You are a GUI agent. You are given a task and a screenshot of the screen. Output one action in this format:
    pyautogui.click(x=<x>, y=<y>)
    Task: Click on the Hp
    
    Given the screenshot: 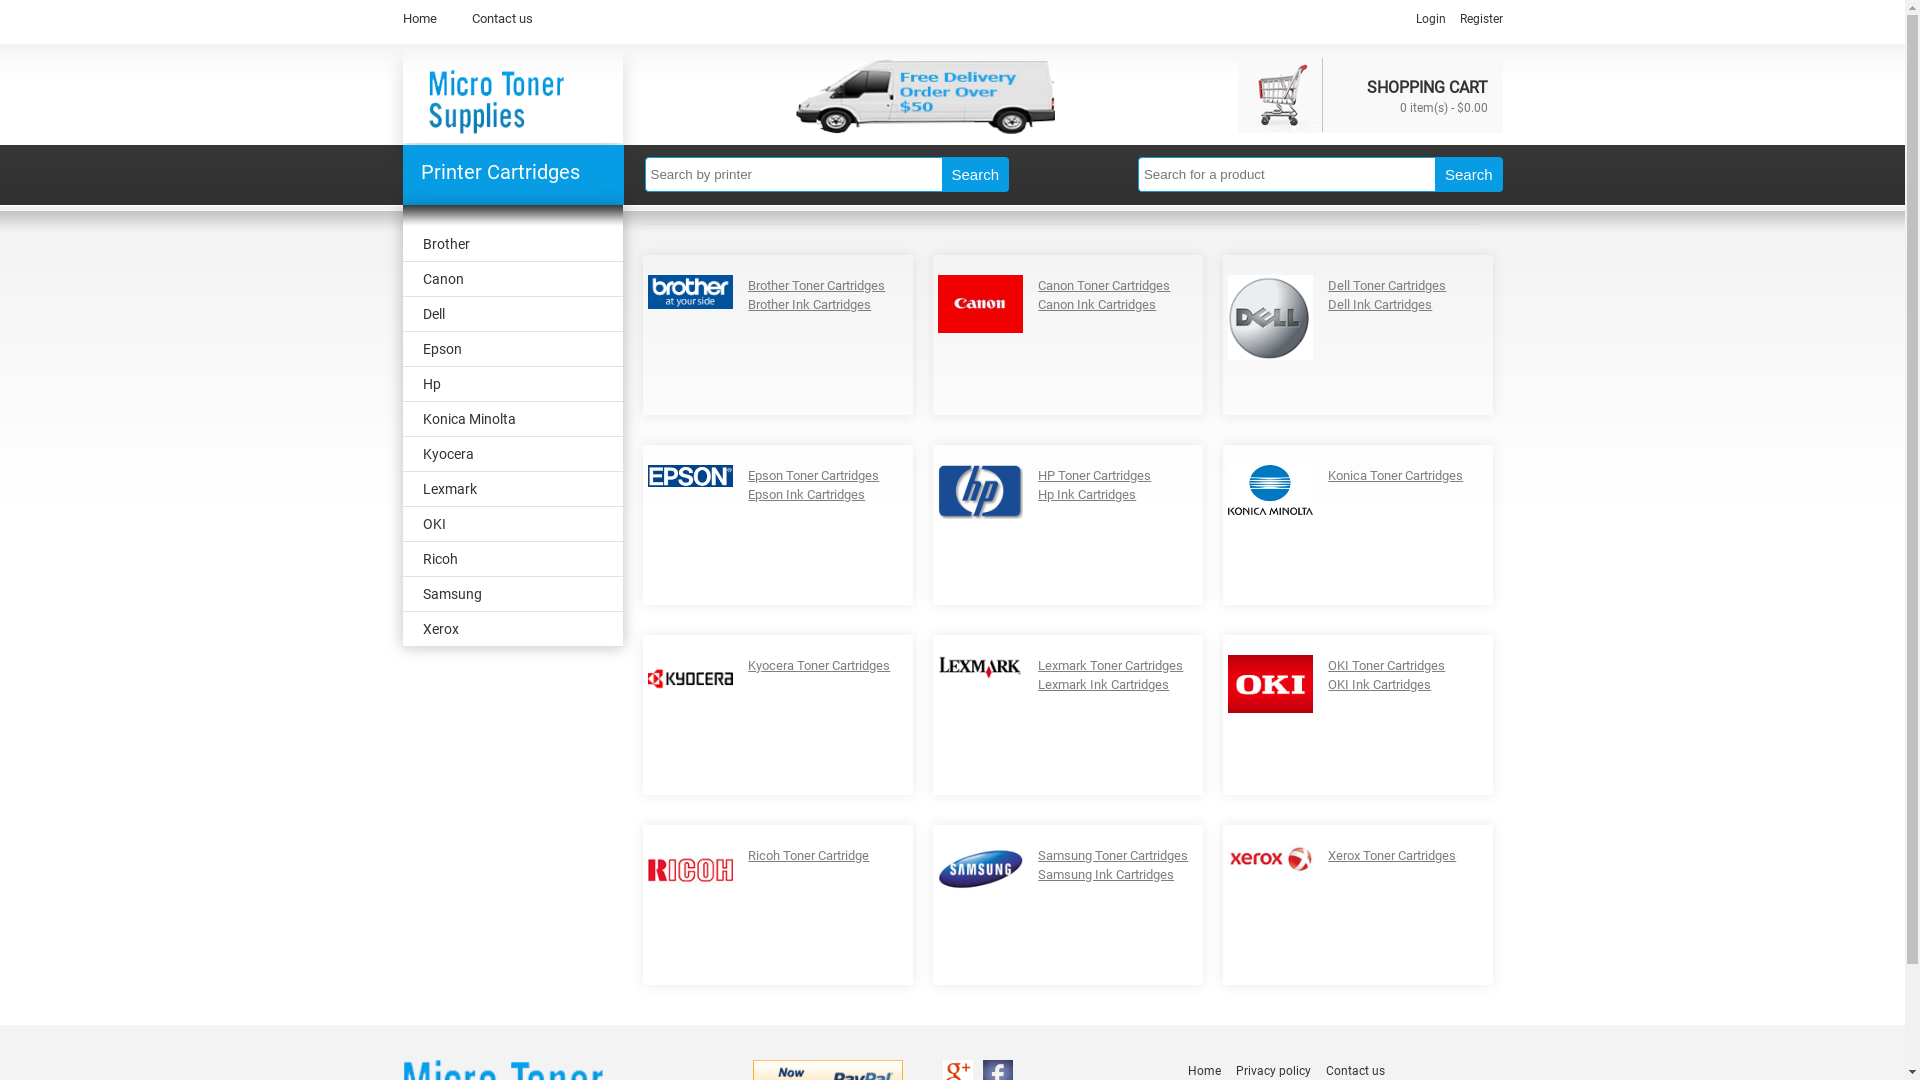 What is the action you would take?
    pyautogui.click(x=512, y=384)
    